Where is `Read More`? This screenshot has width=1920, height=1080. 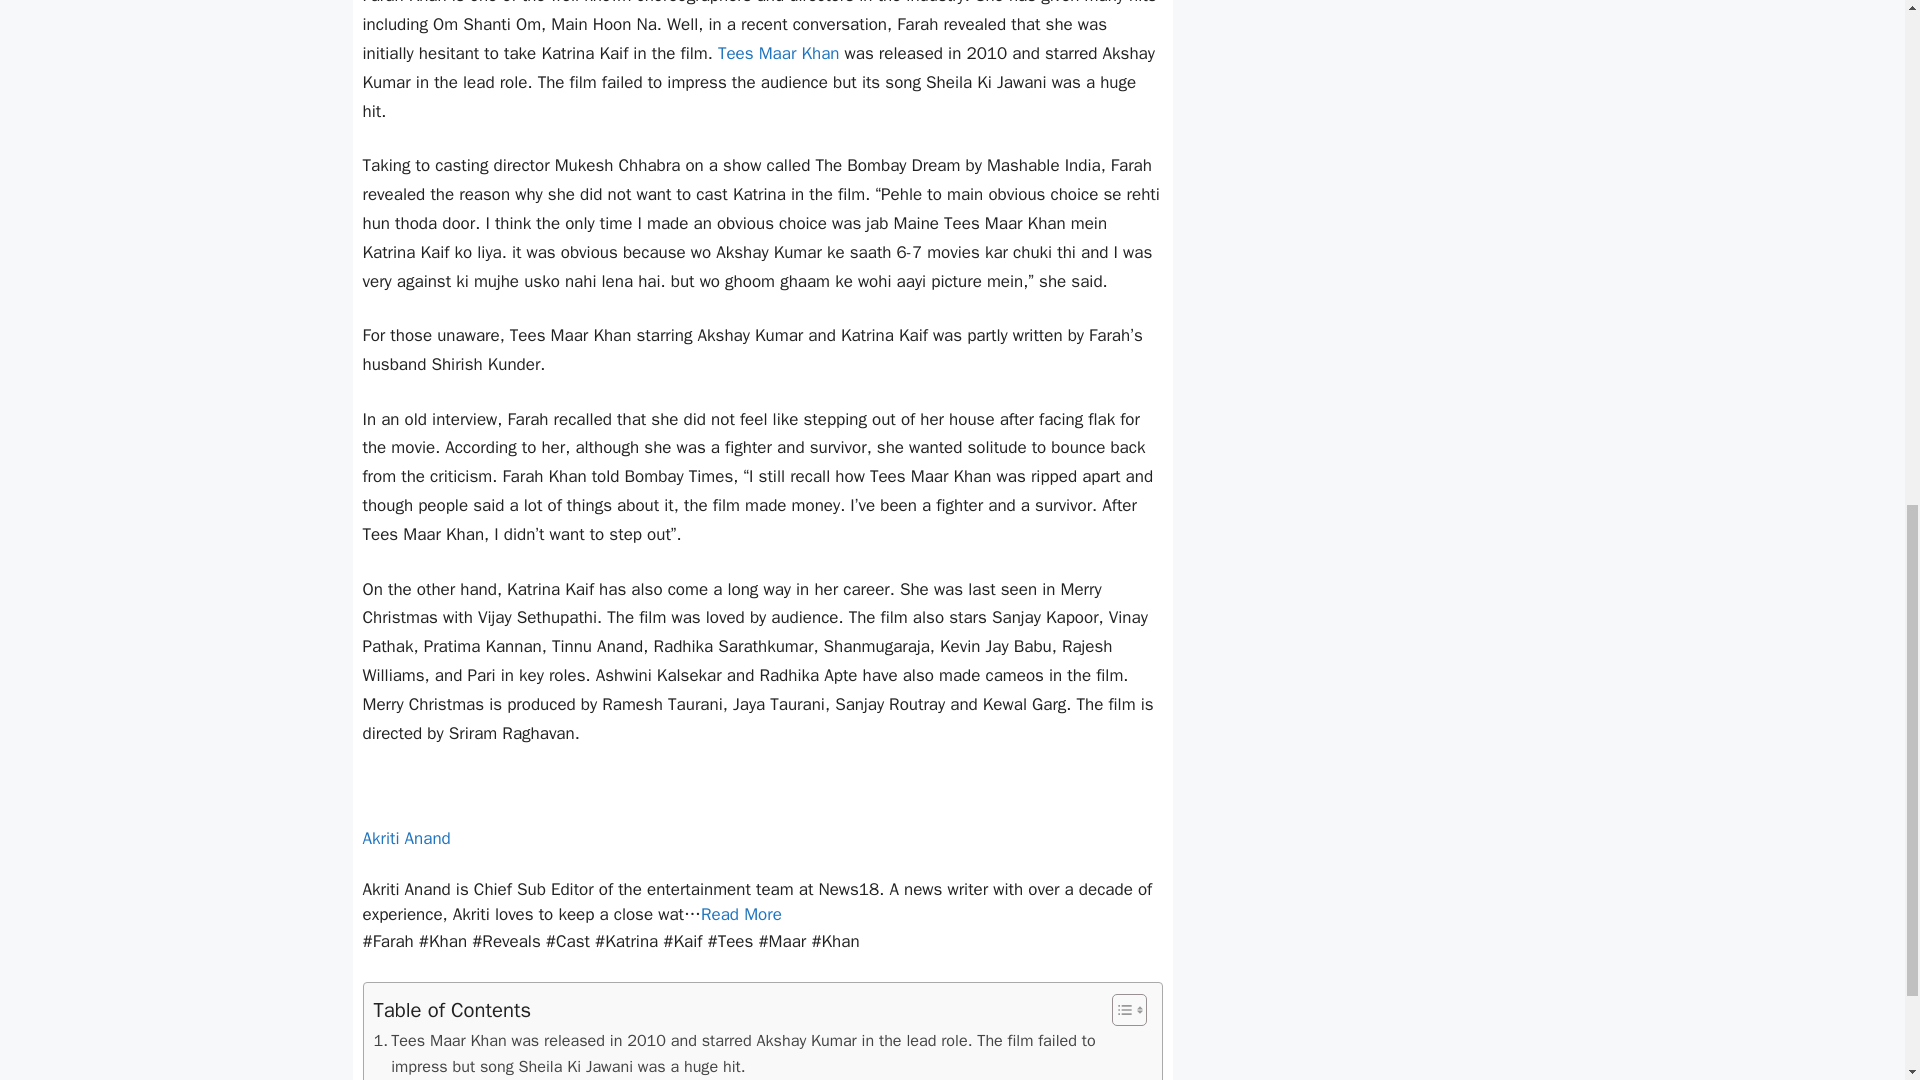 Read More is located at coordinates (740, 914).